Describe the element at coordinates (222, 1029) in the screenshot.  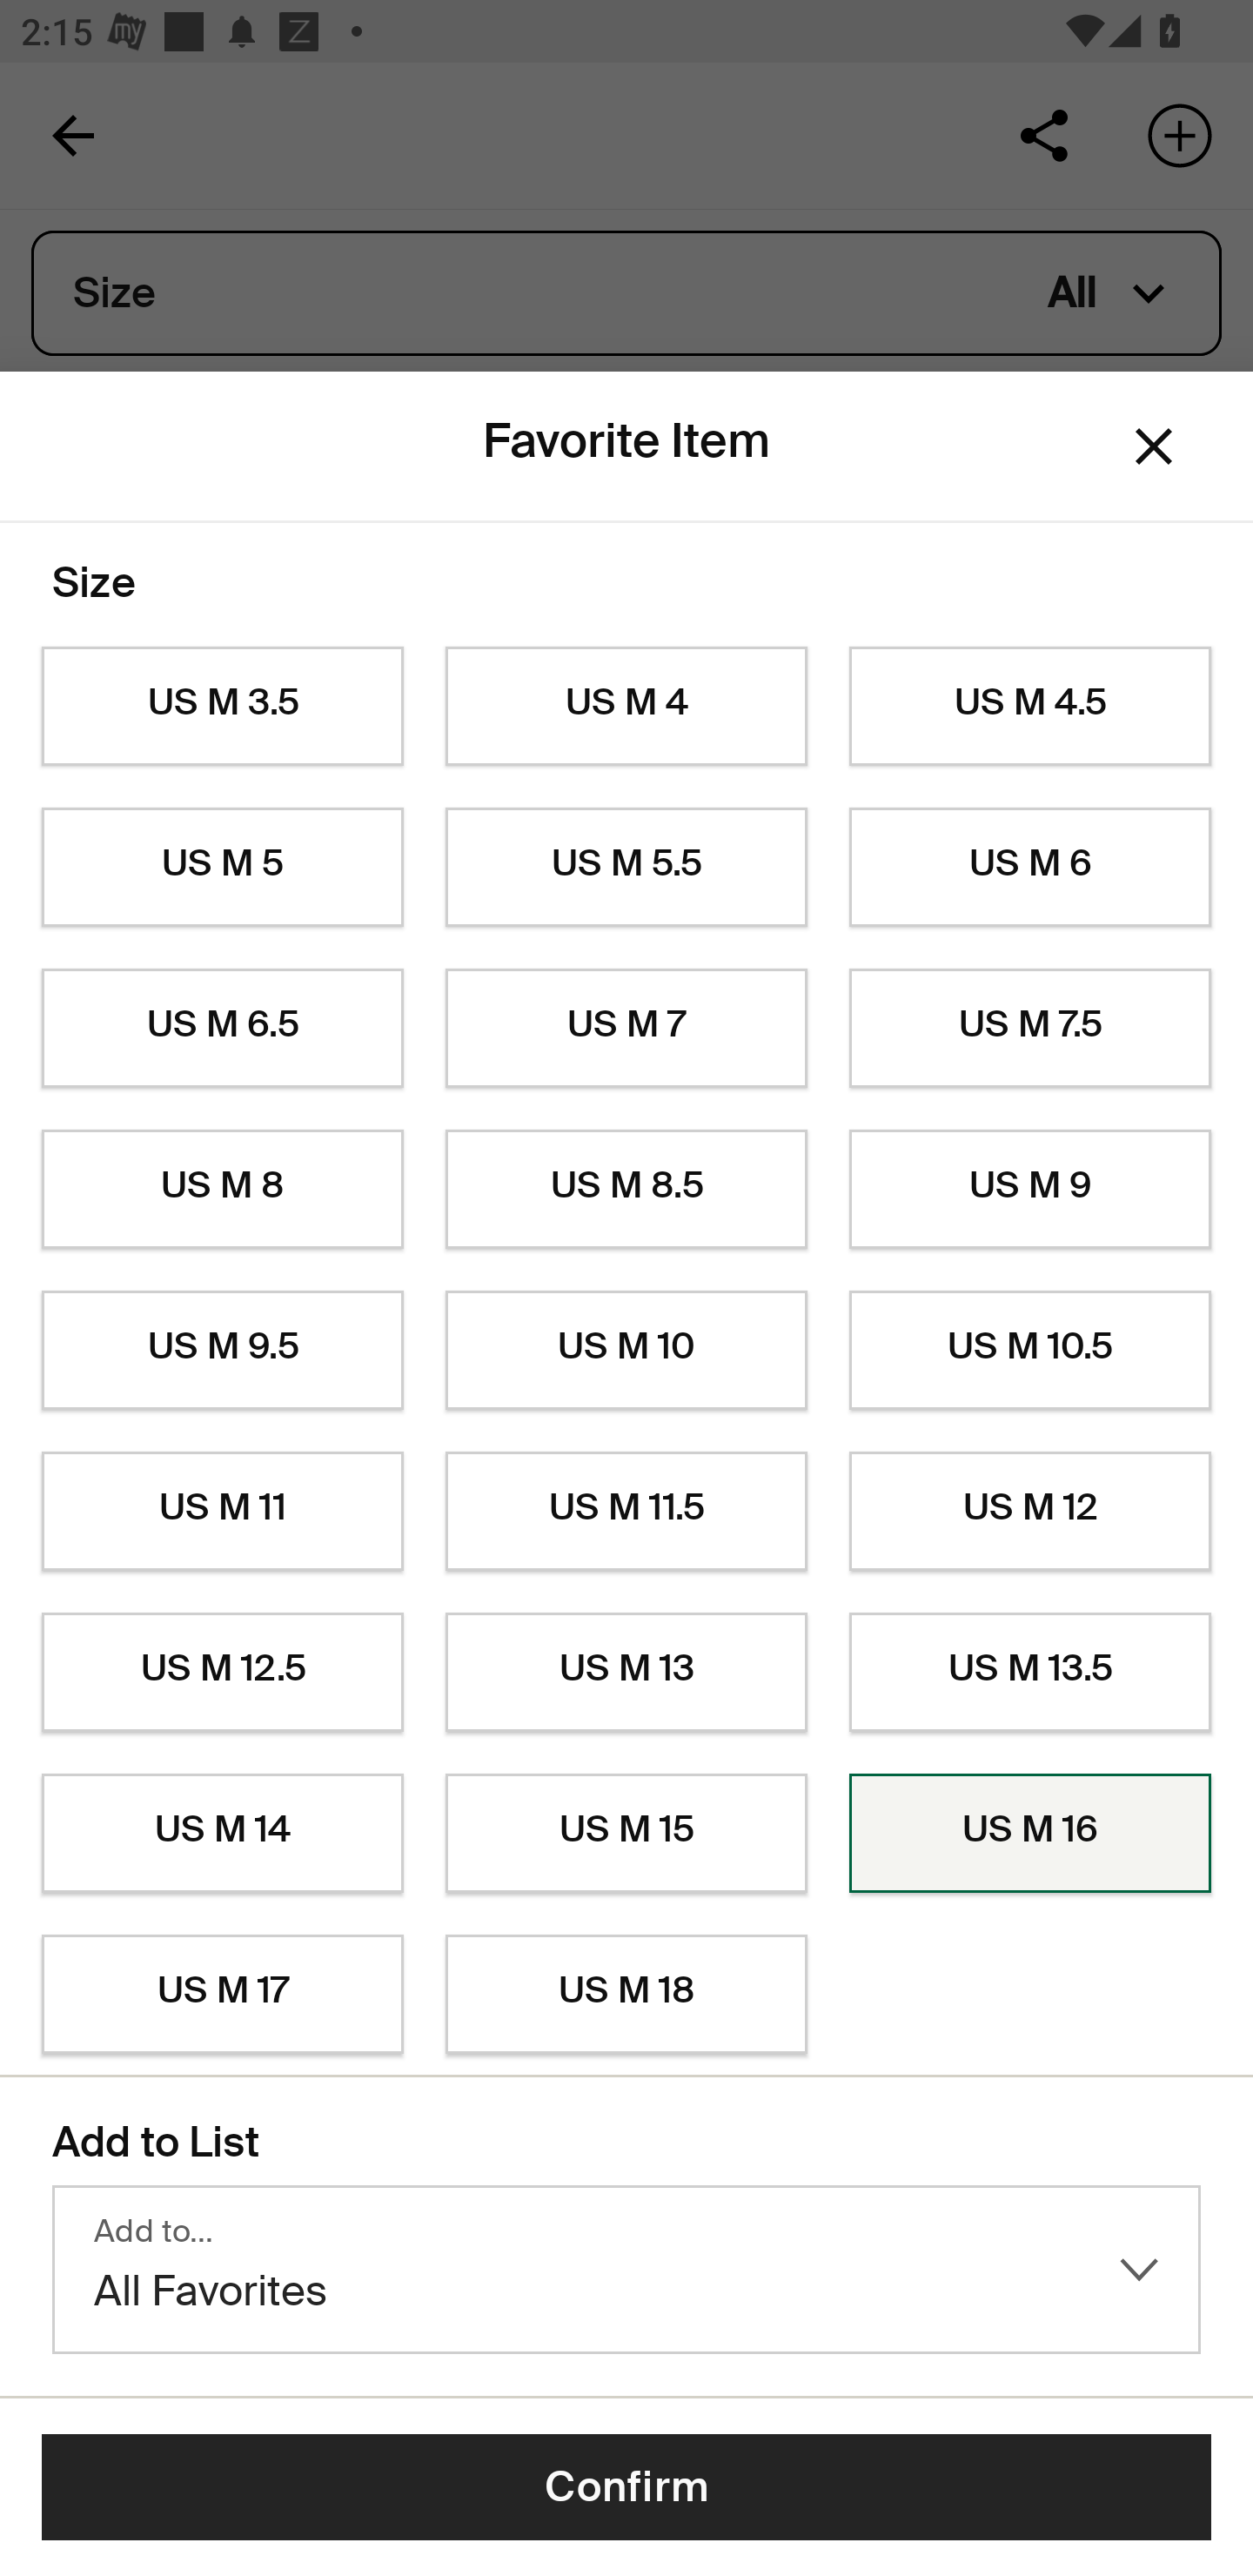
I see `US M 6.5` at that location.